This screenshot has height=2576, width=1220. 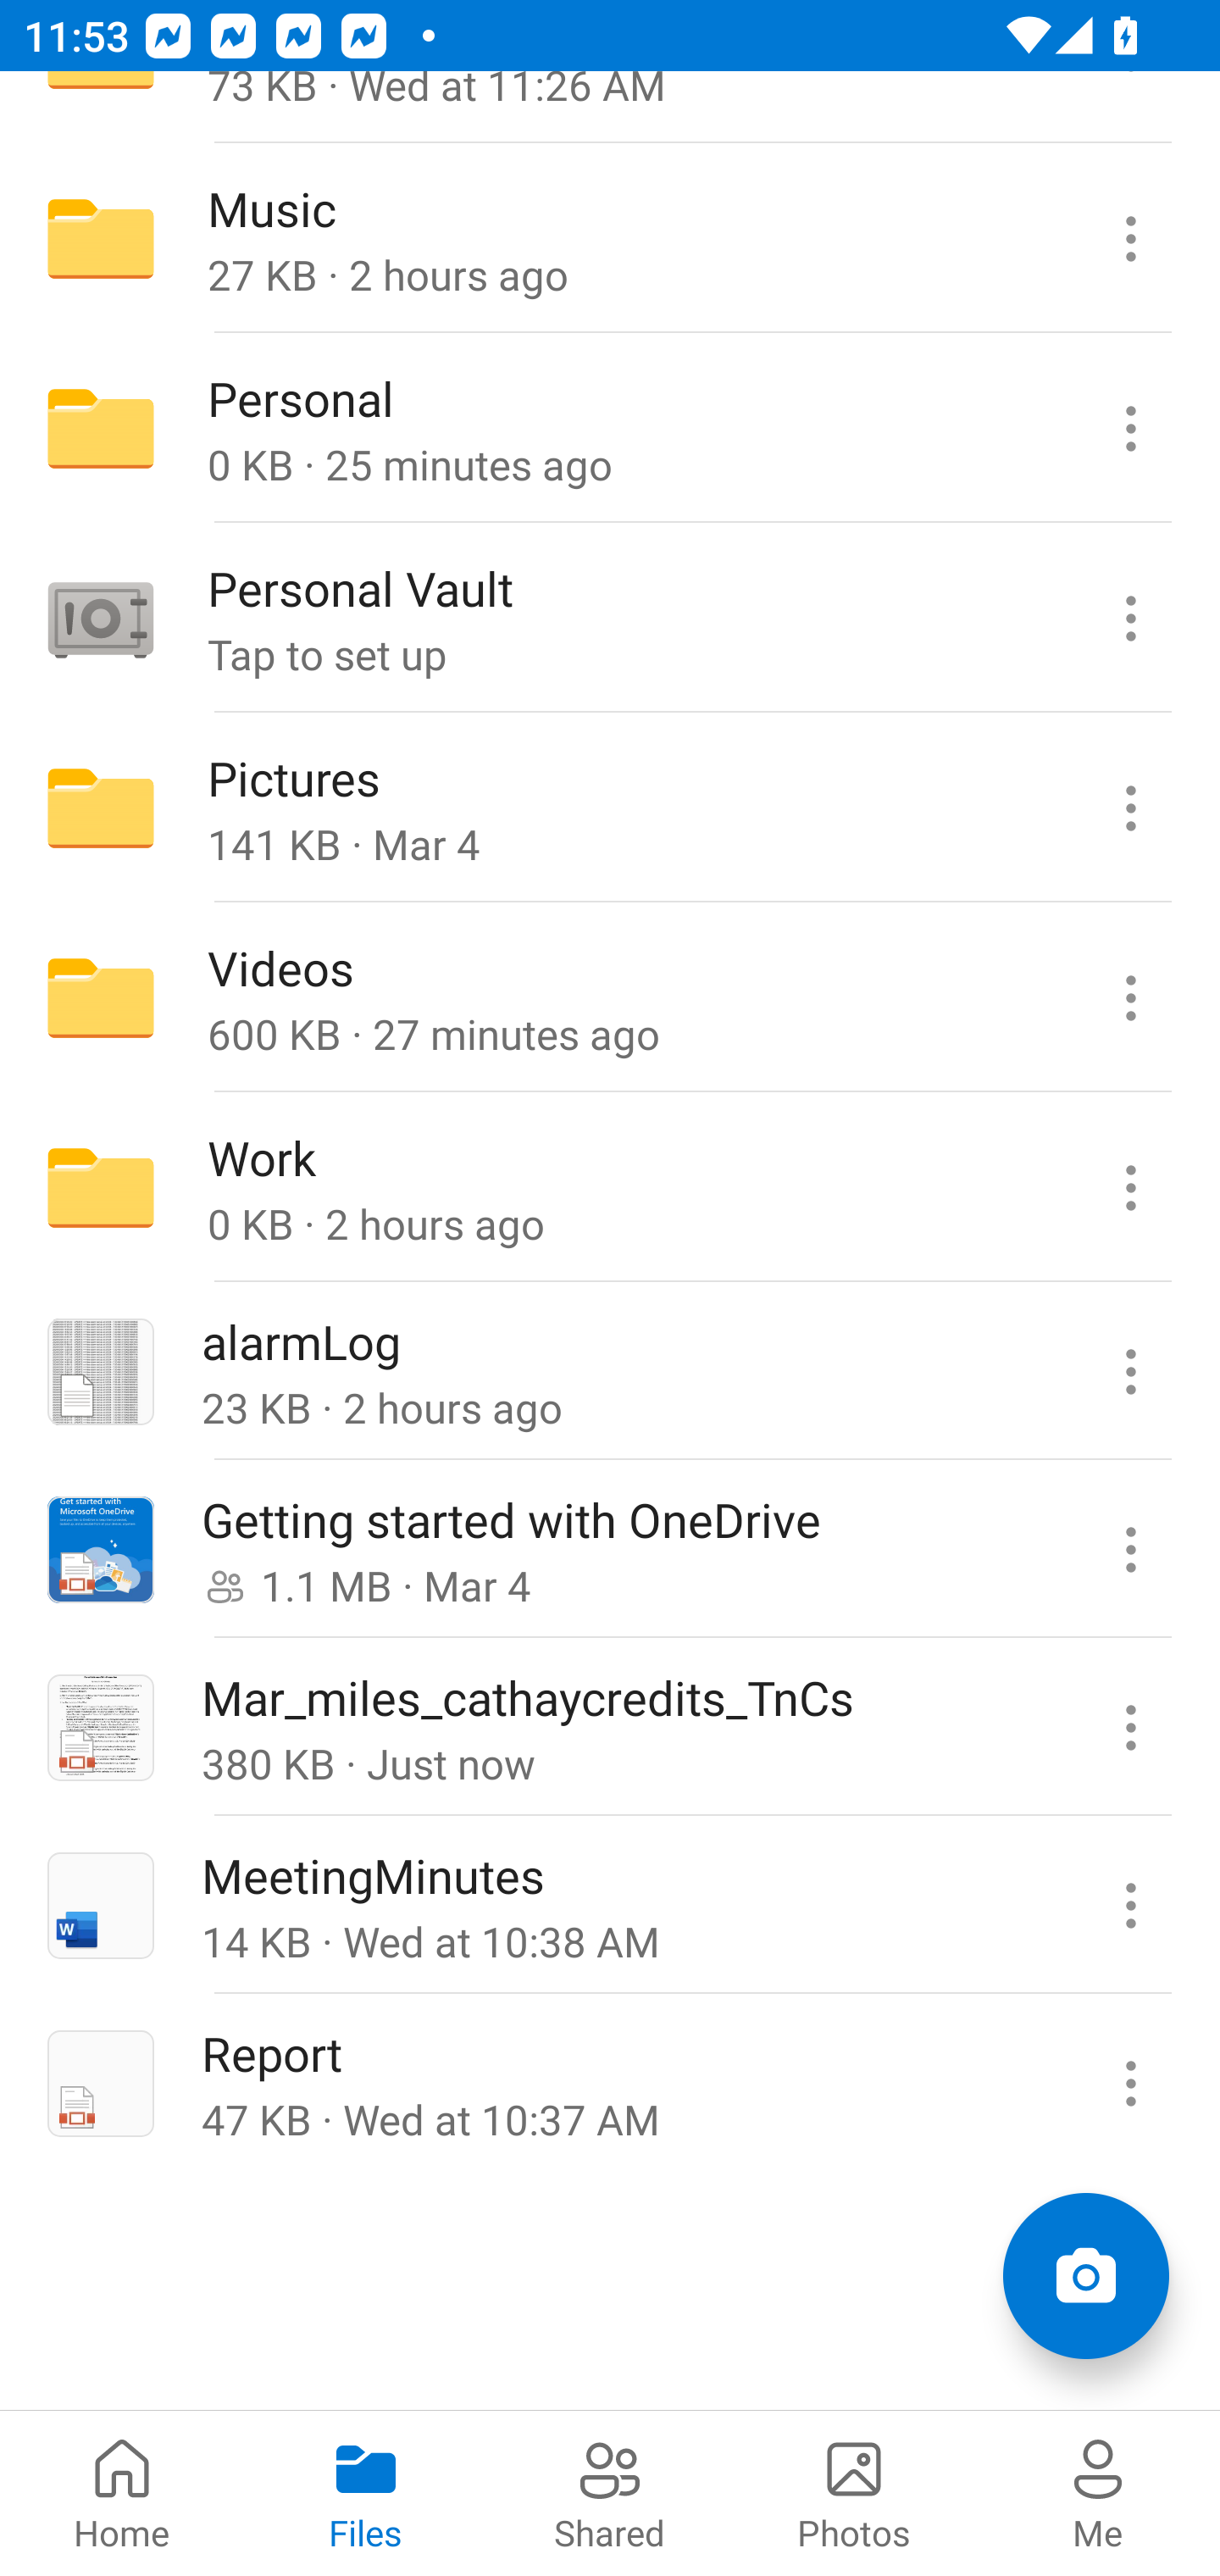 What do you see at coordinates (1130, 1727) in the screenshot?
I see `Mar_miles_cathaycredits_TnCs commands` at bounding box center [1130, 1727].